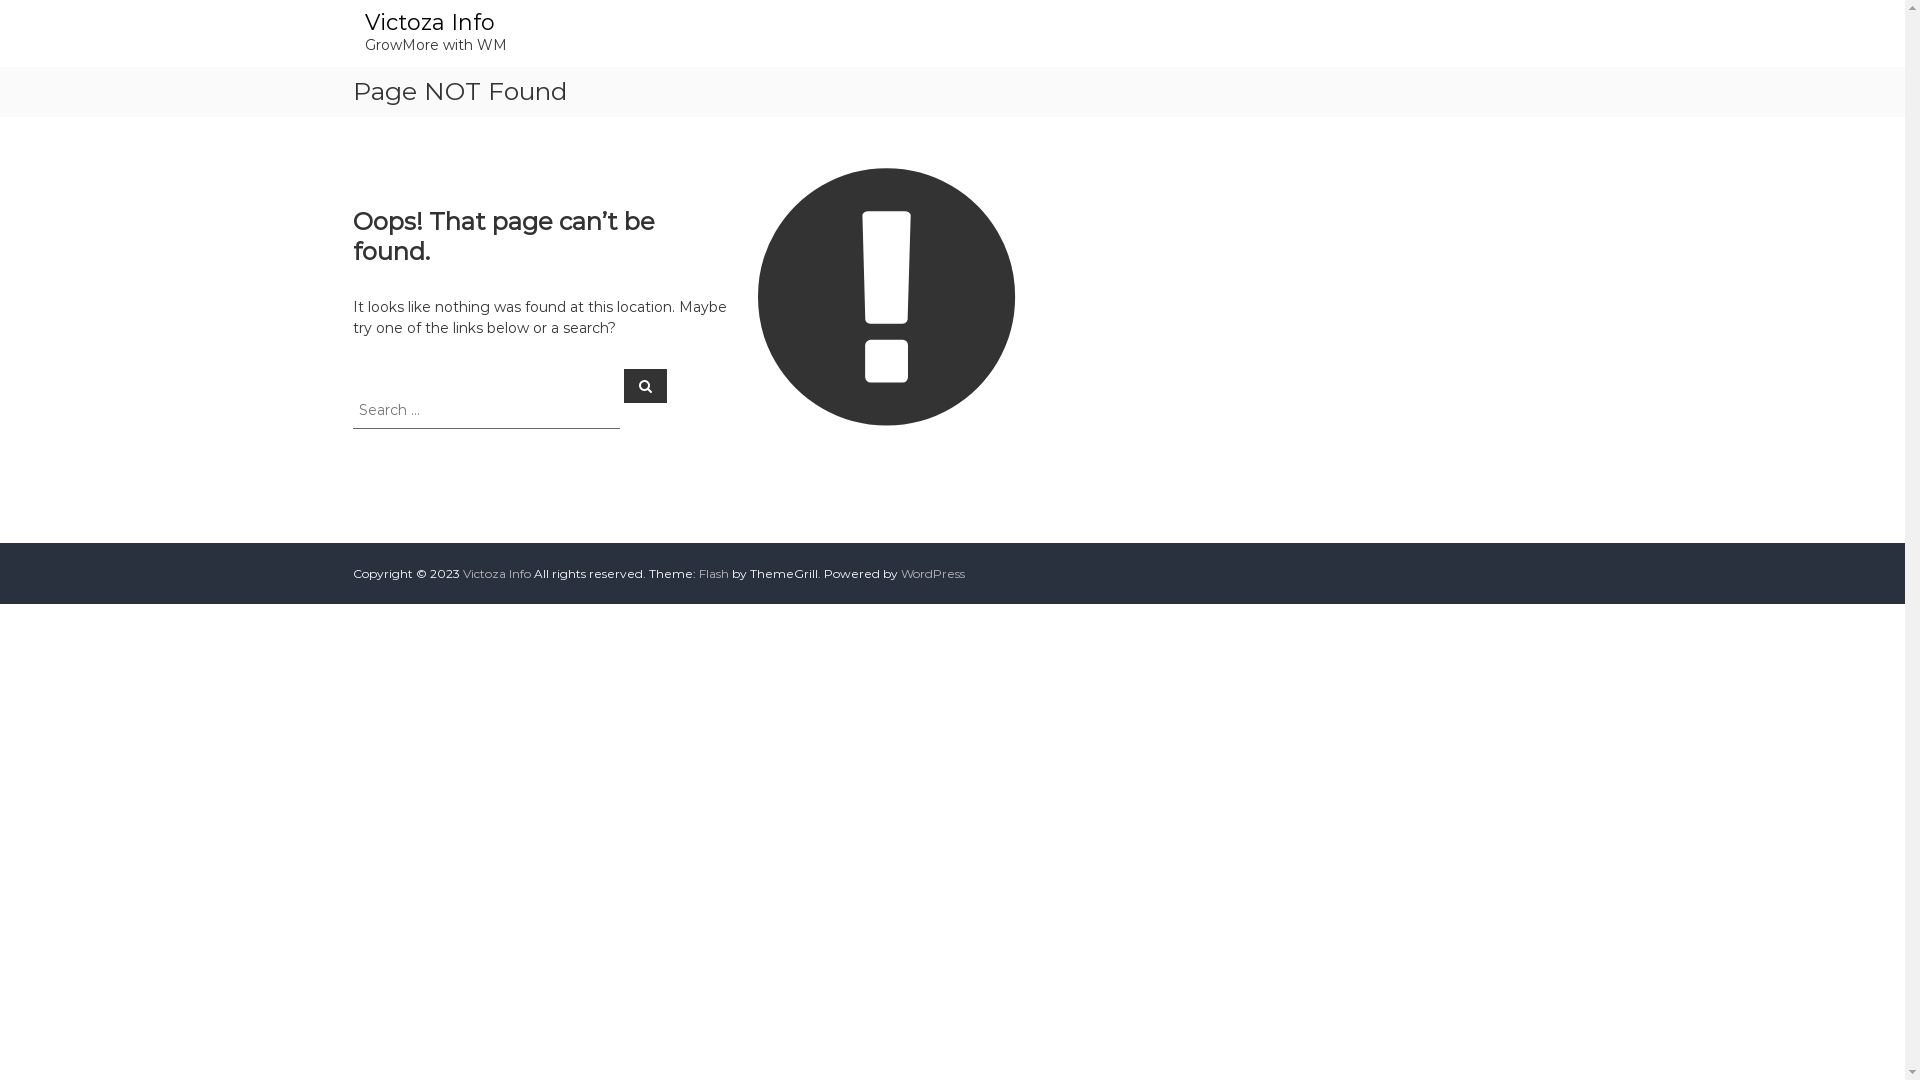 The image size is (1920, 1080). What do you see at coordinates (428, 22) in the screenshot?
I see `Victoza Info` at bounding box center [428, 22].